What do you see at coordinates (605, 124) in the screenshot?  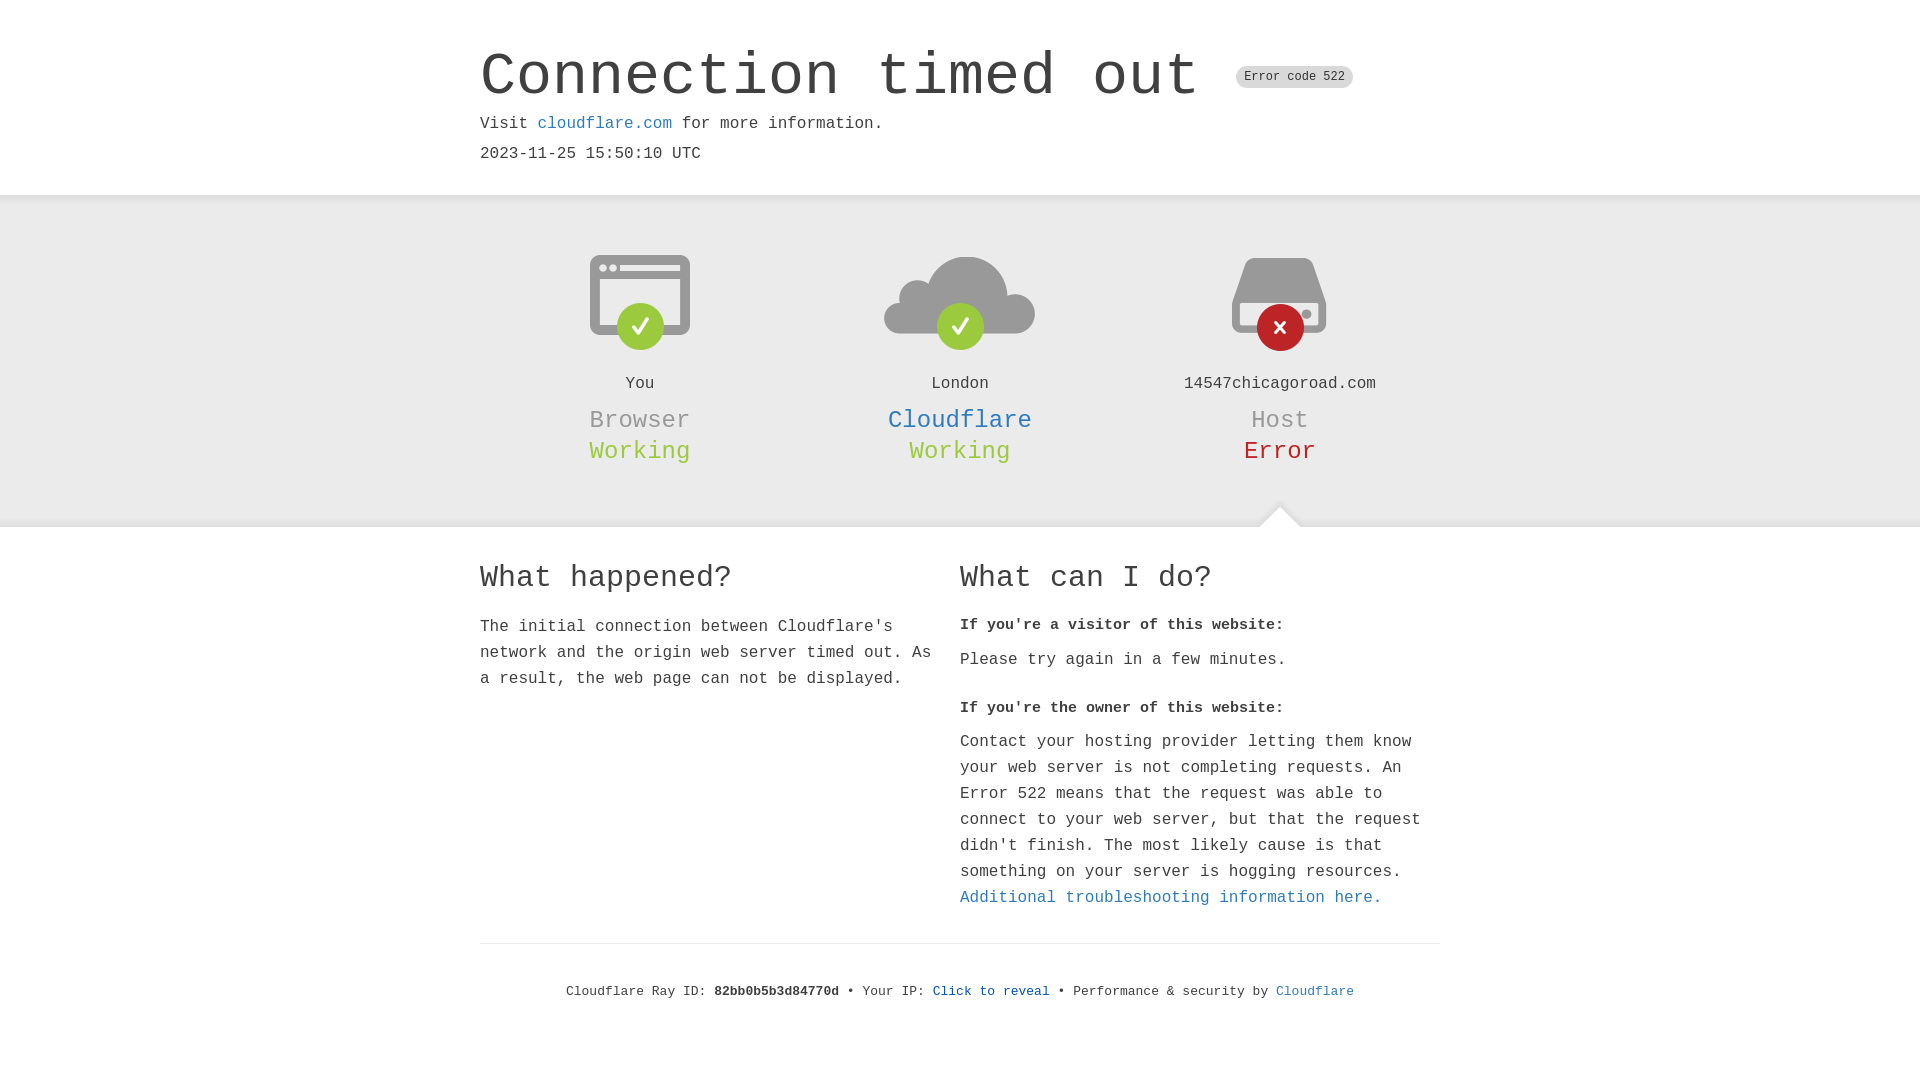 I see `cloudflare.com` at bounding box center [605, 124].